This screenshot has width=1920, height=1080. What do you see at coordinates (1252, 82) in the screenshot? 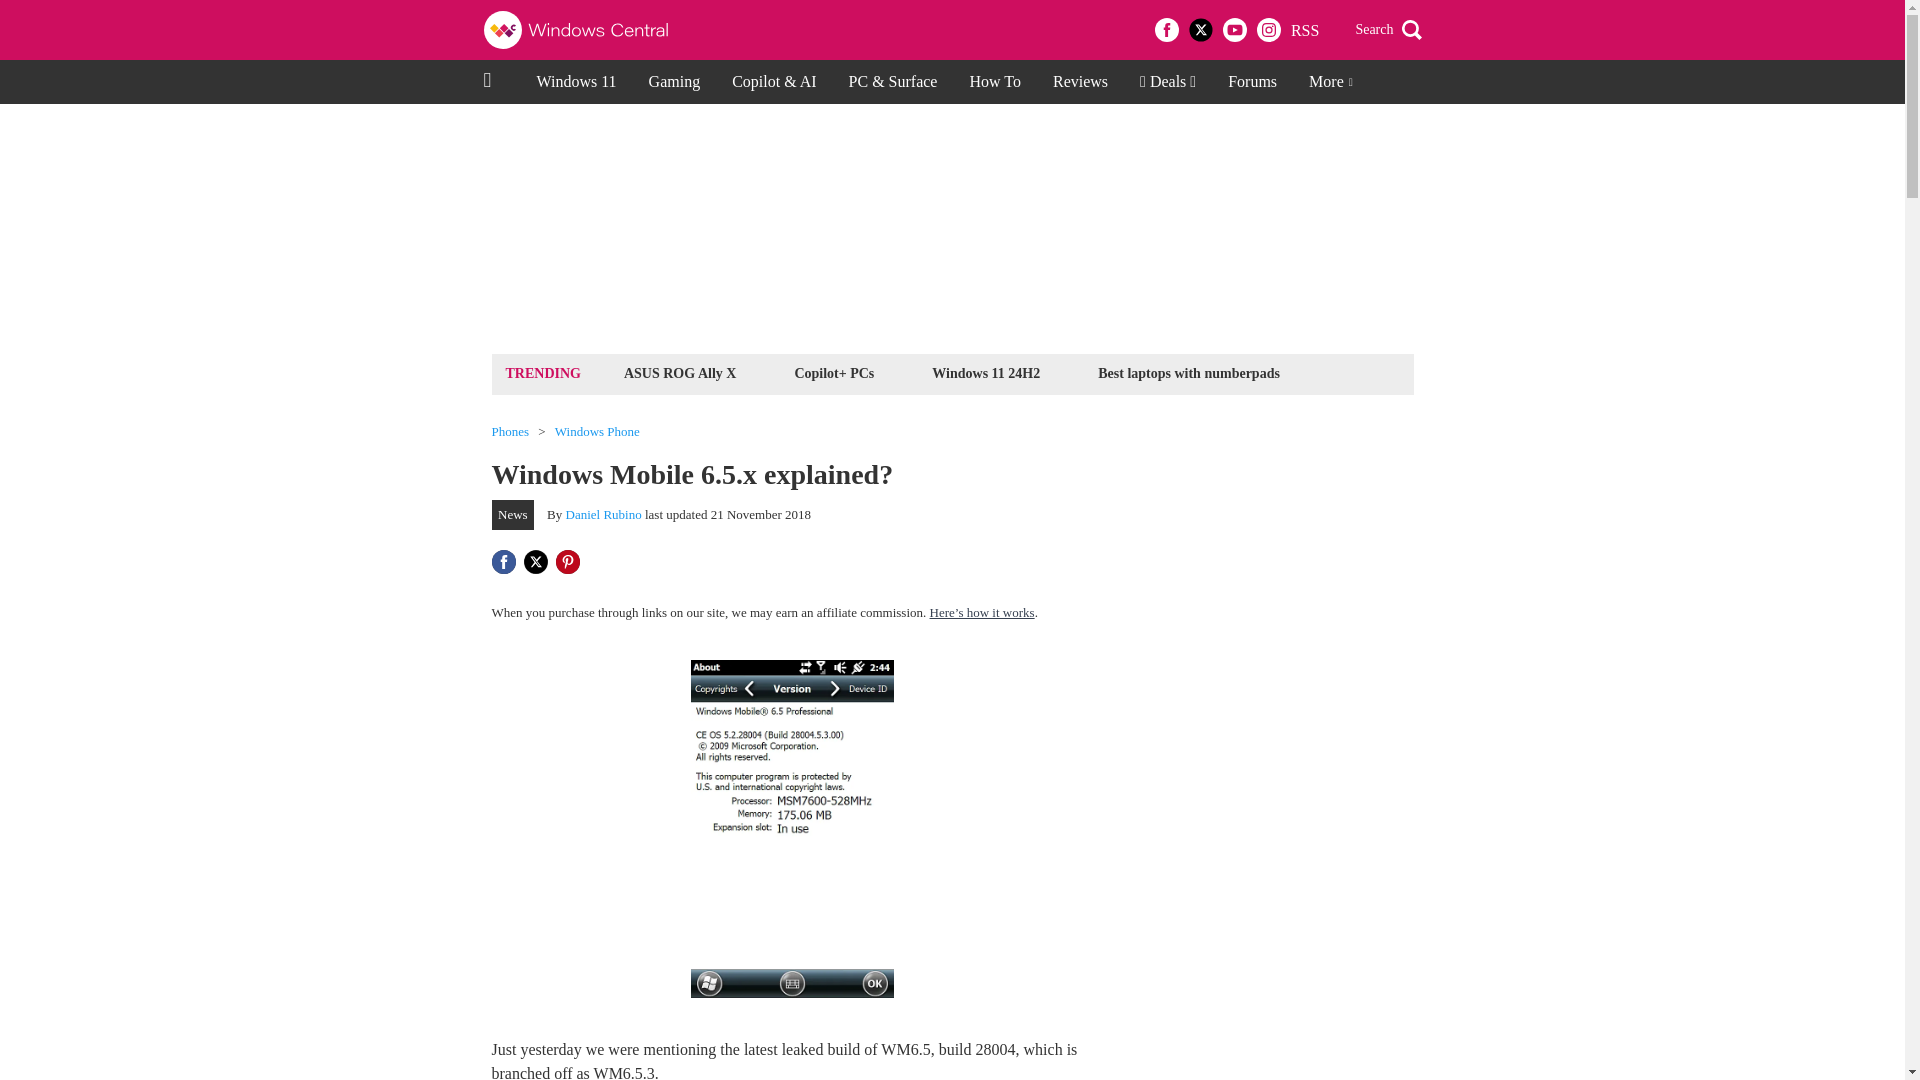
I see `Forums` at bounding box center [1252, 82].